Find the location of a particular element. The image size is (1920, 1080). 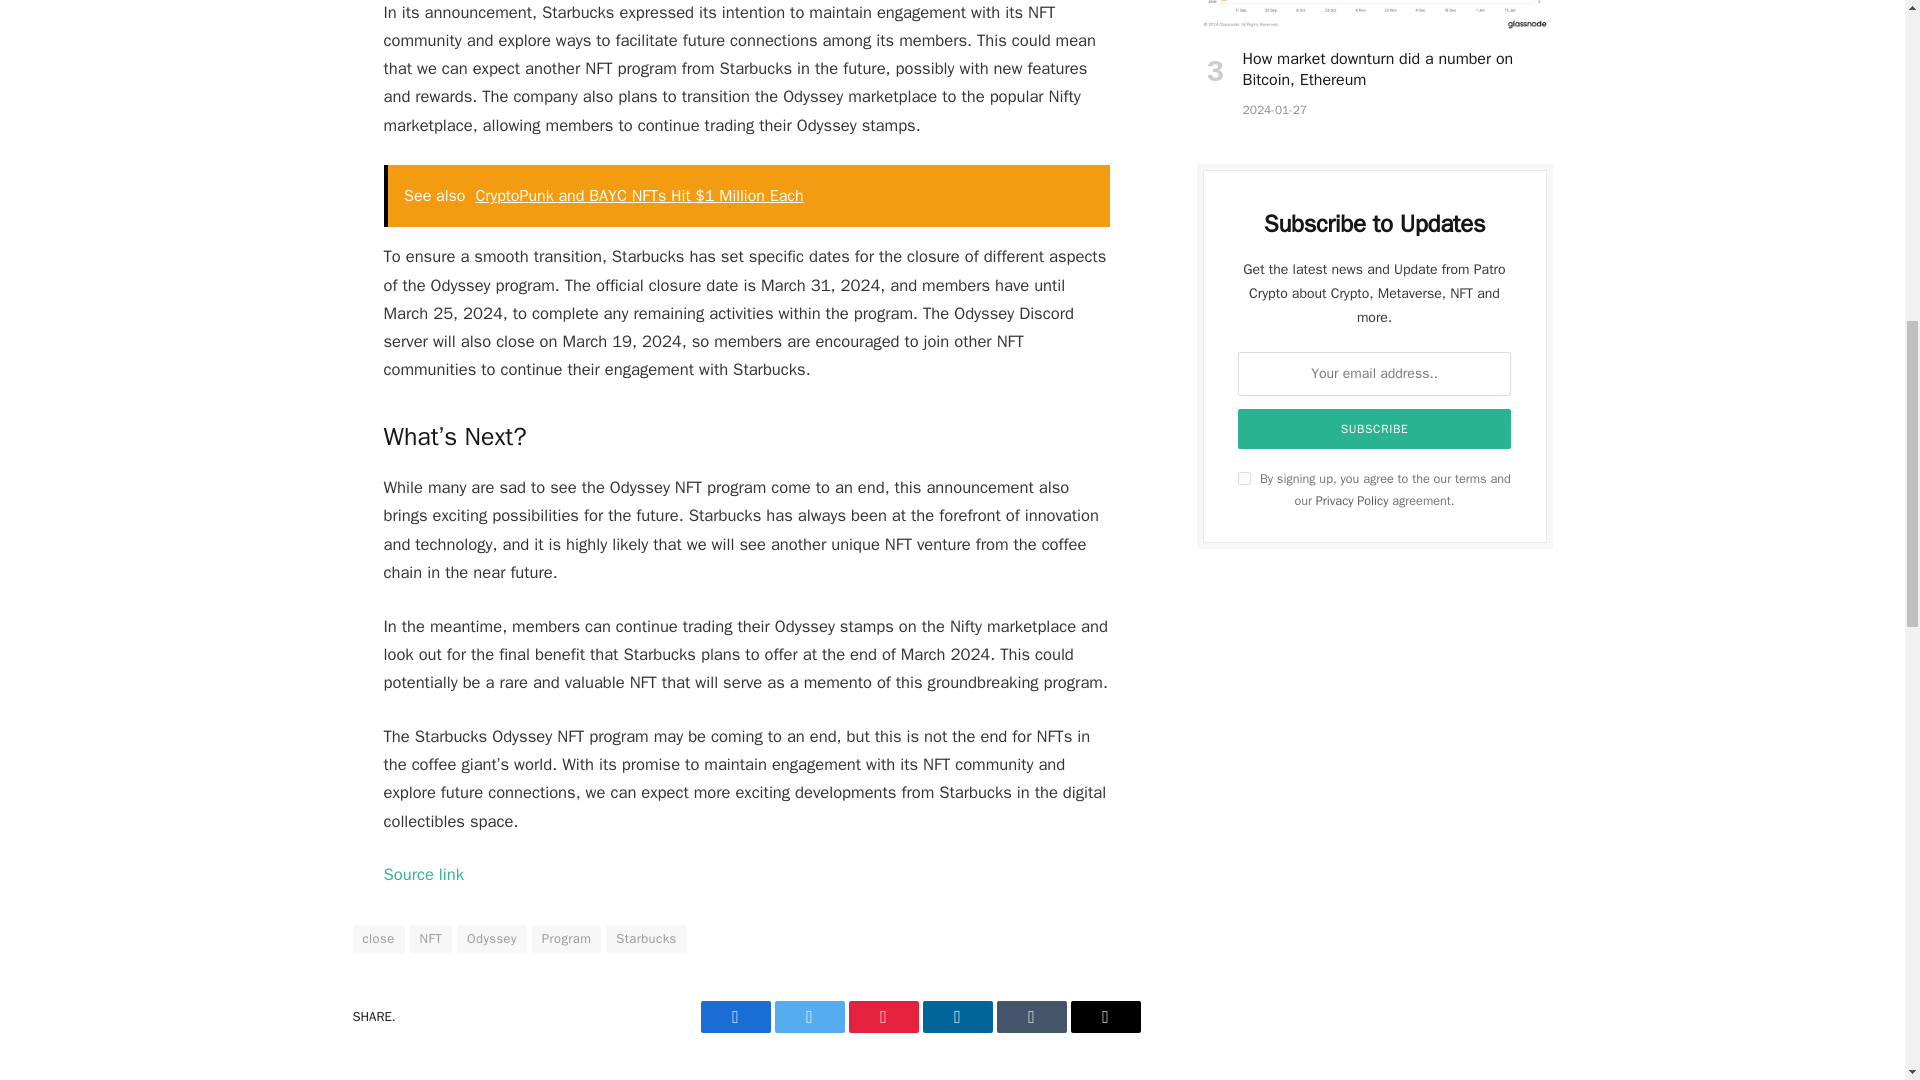

Subscribe is located at coordinates (1375, 429).